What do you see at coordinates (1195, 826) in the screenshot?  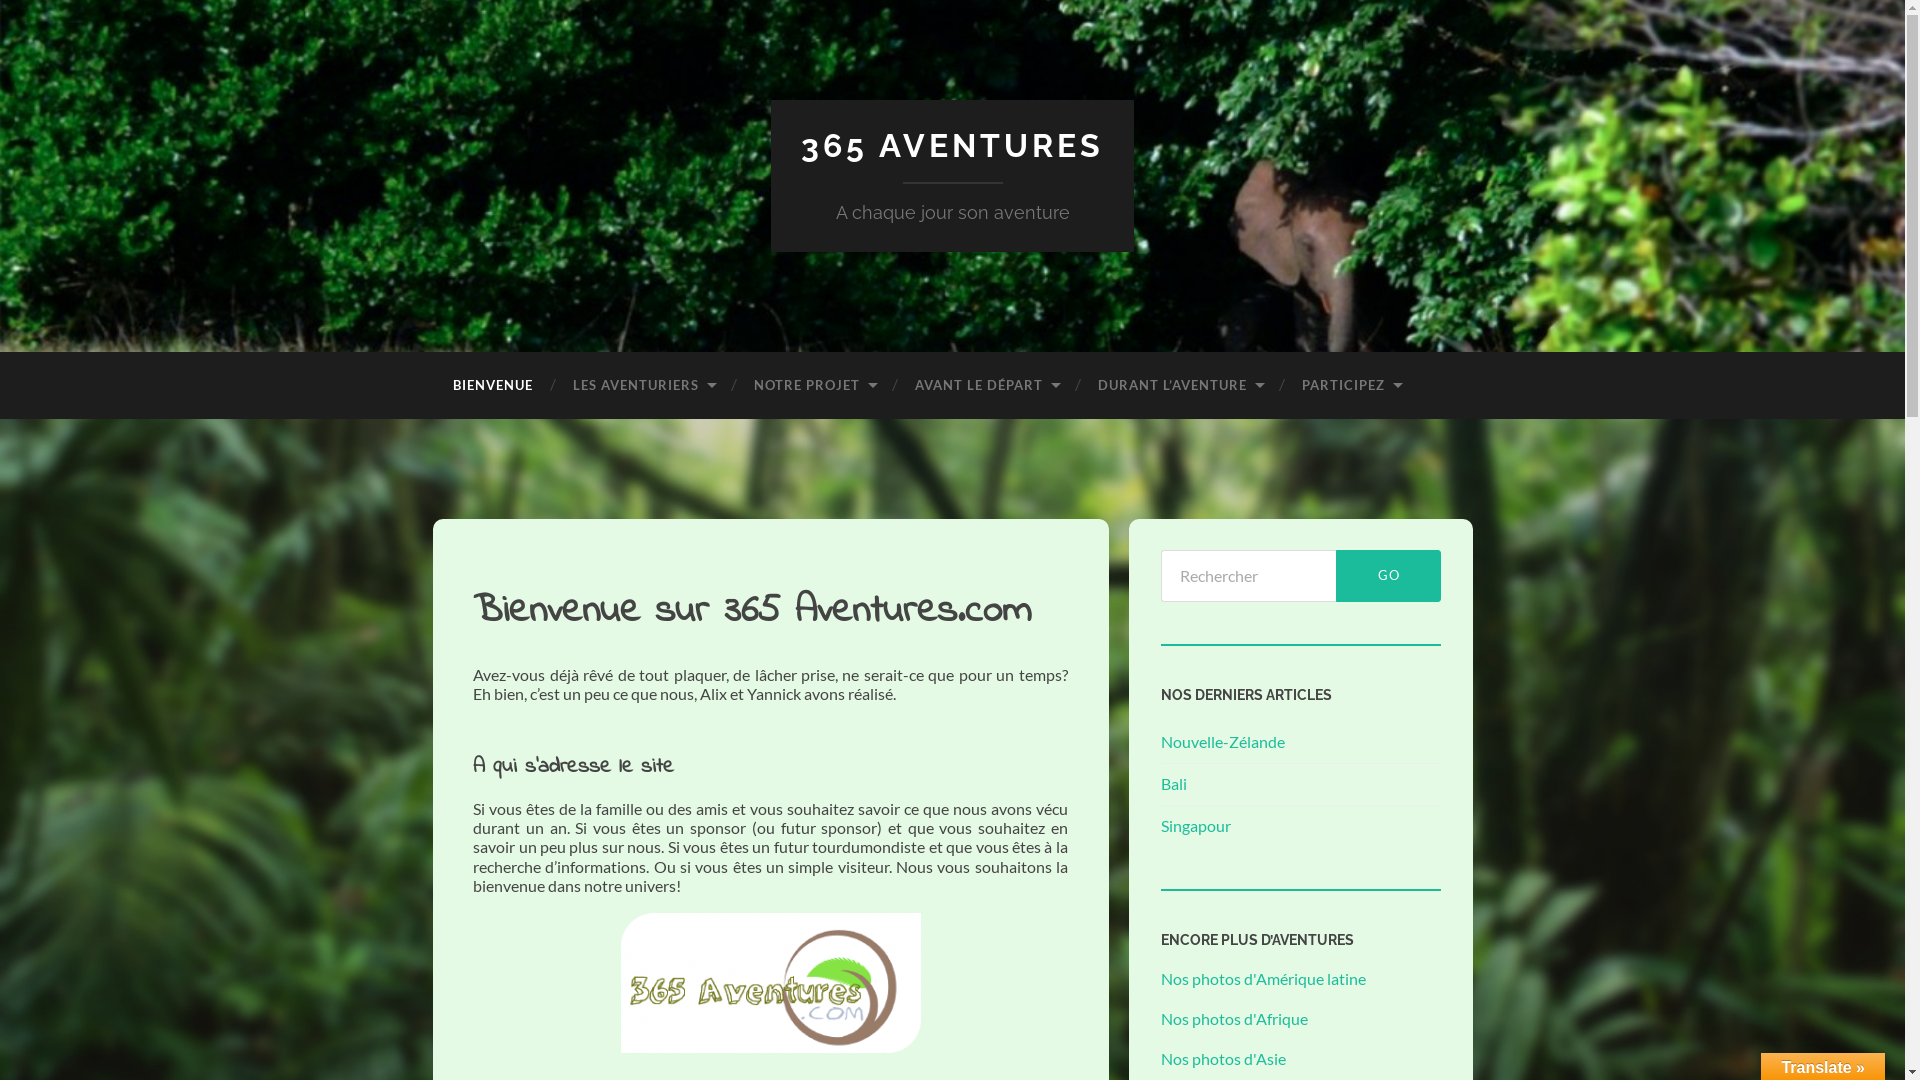 I see `Singapour` at bounding box center [1195, 826].